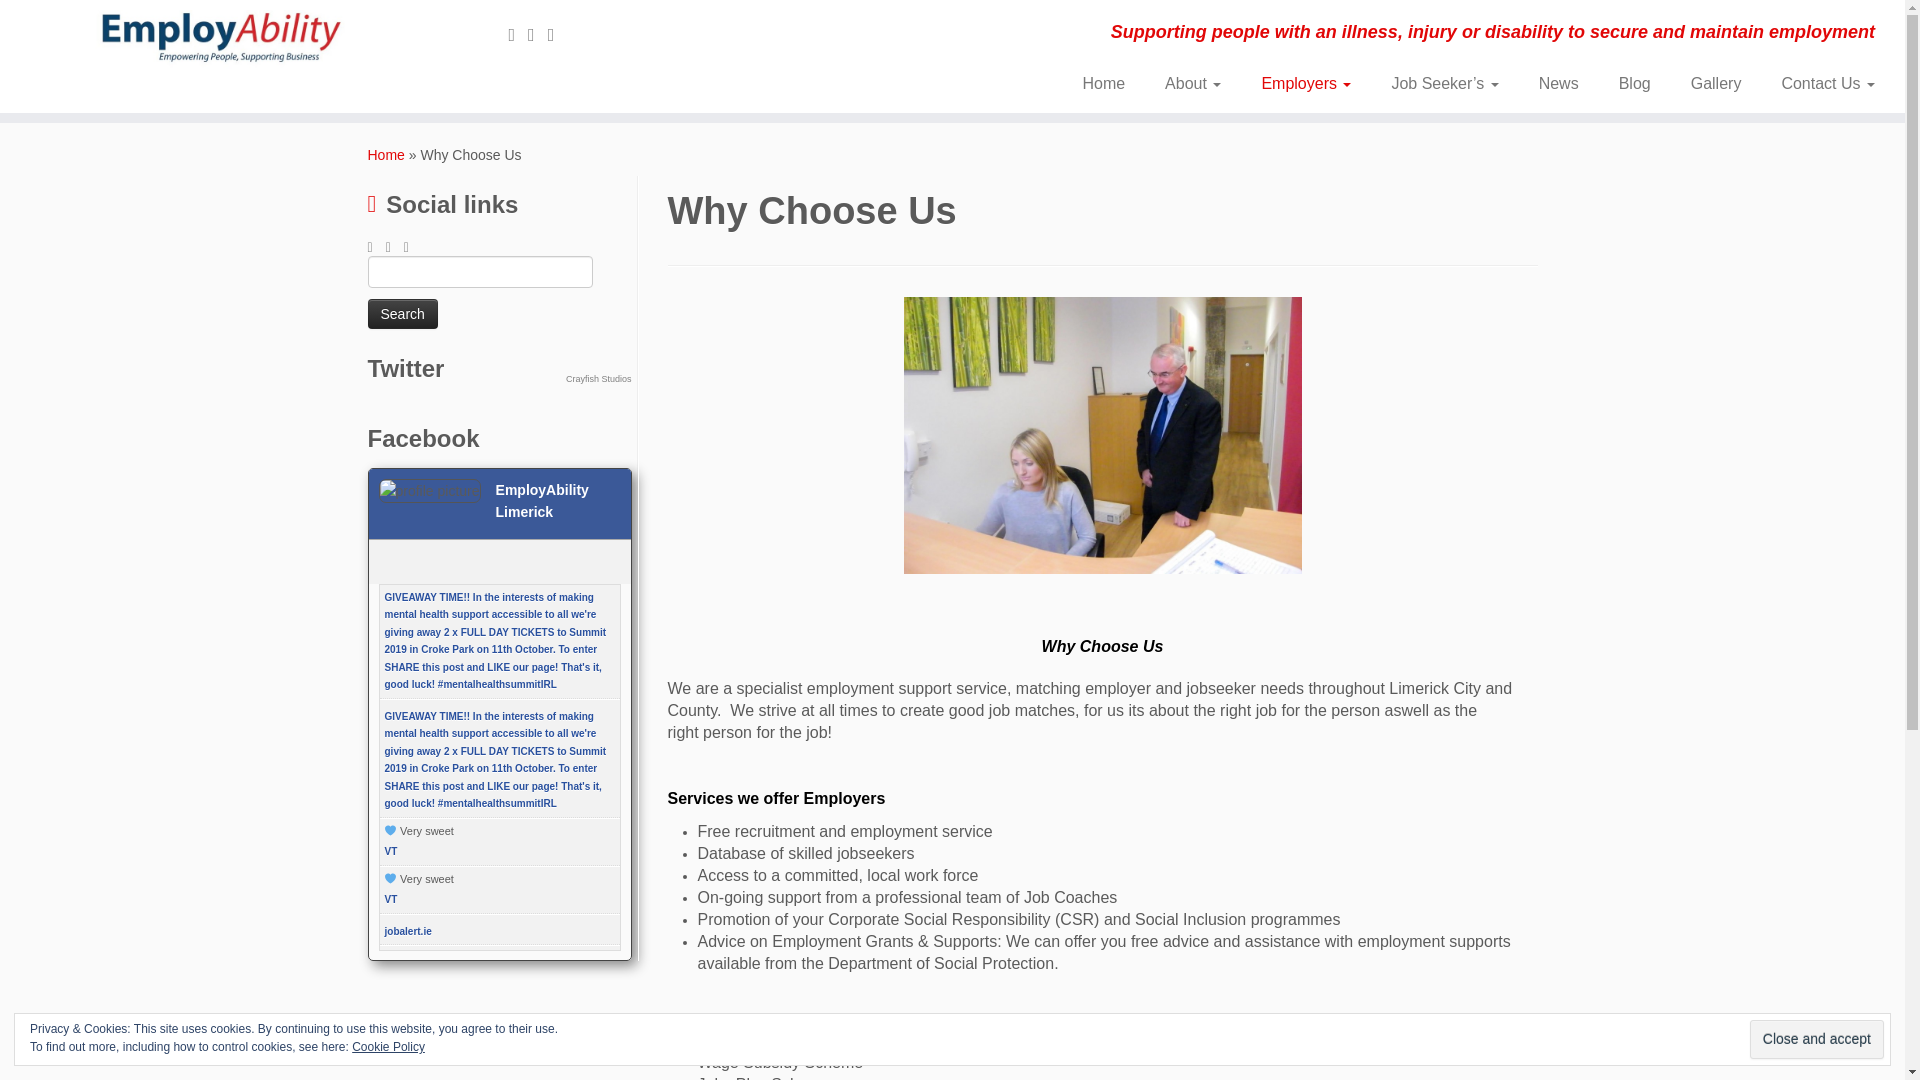 The width and height of the screenshot is (1920, 1080). I want to click on Gallery, so click(1716, 83).